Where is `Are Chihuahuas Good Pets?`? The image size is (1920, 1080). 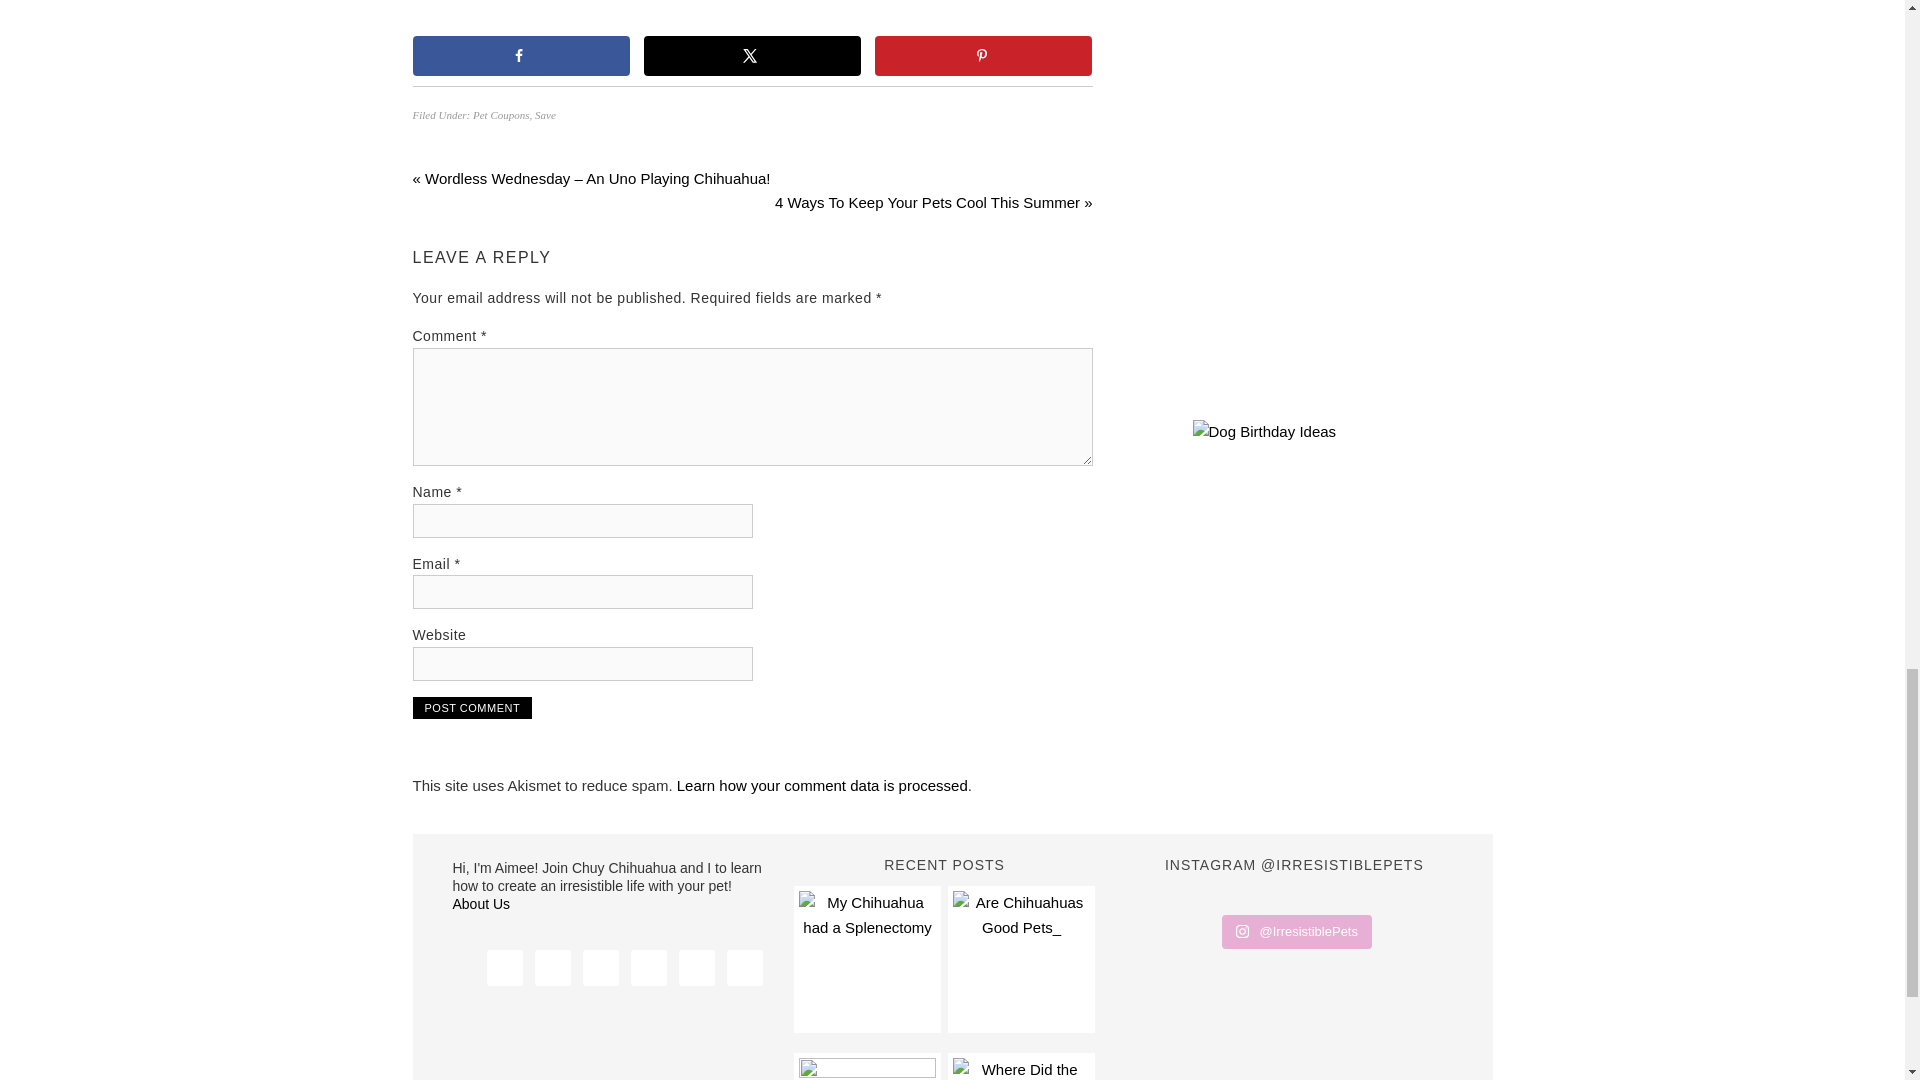 Are Chihuahuas Good Pets? is located at coordinates (1020, 959).